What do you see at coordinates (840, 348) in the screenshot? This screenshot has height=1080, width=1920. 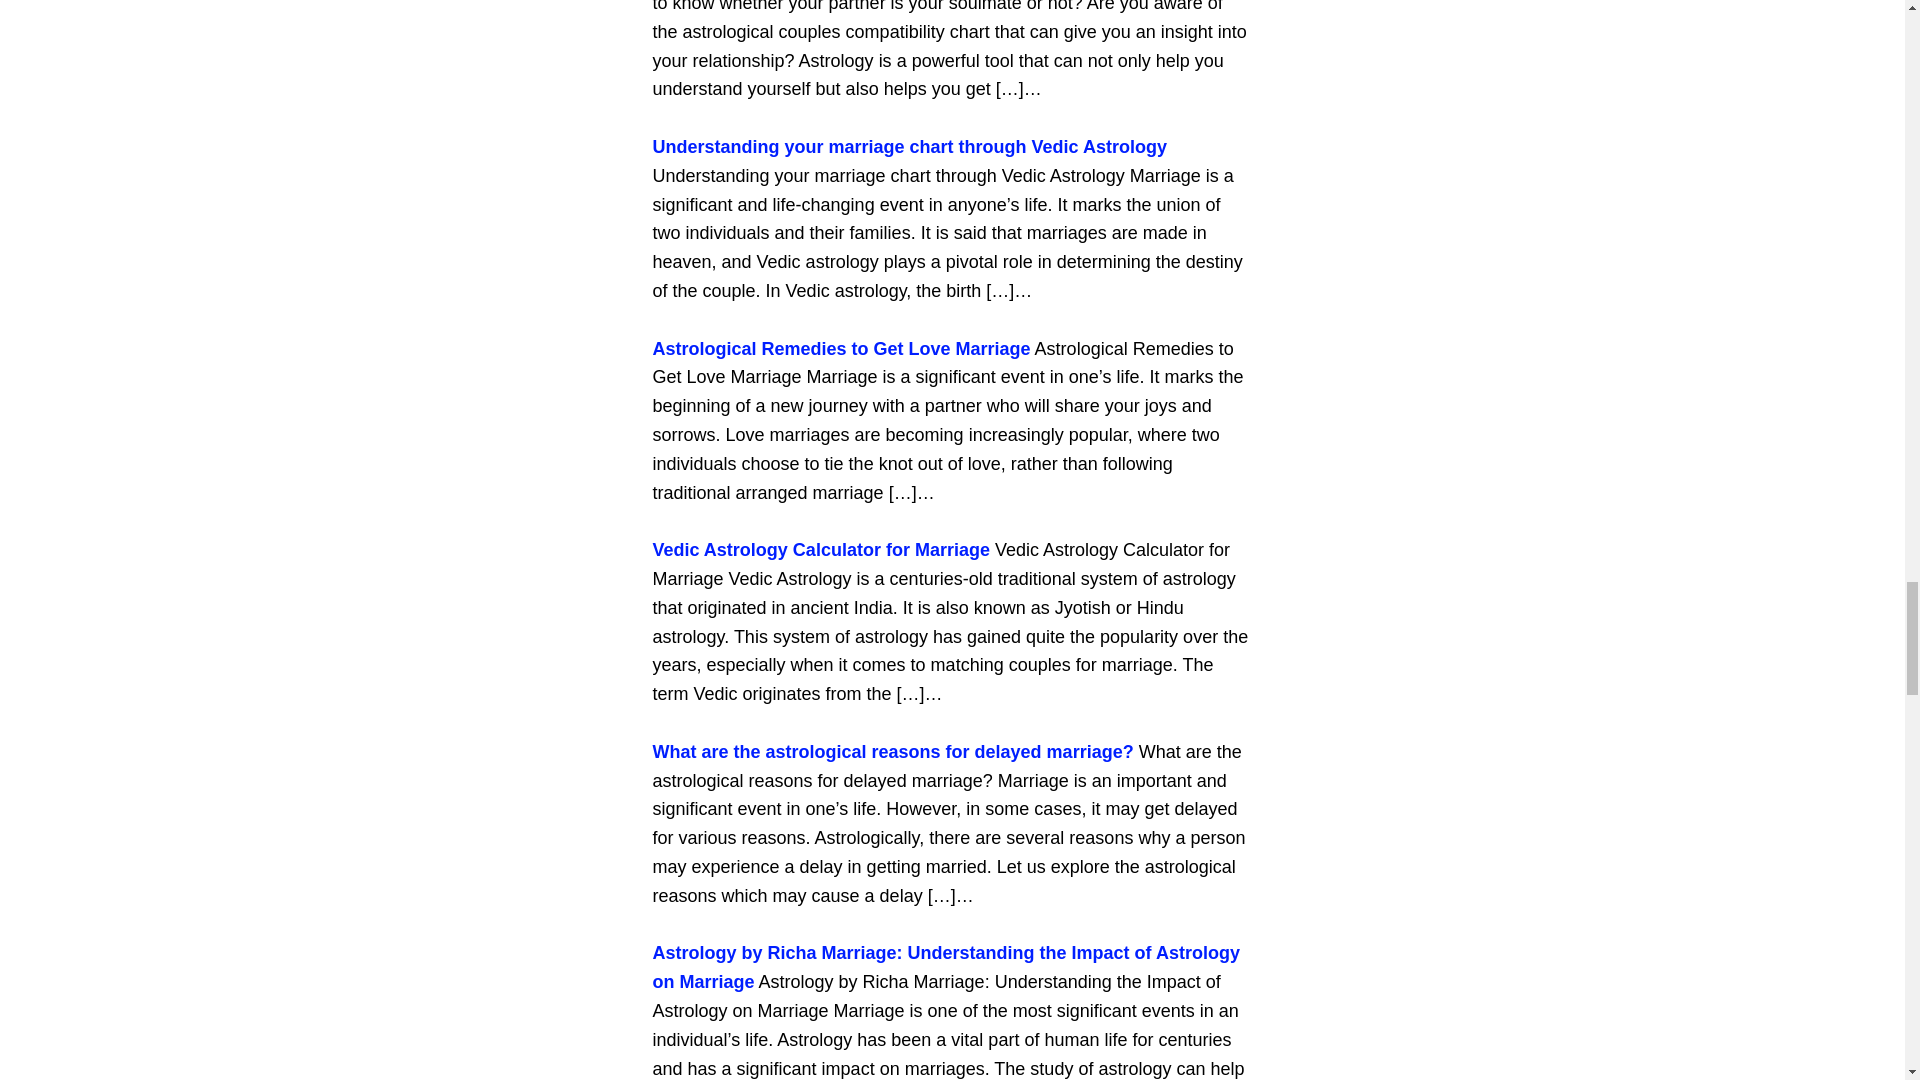 I see `Astrological Remedies to Get Love Marriage` at bounding box center [840, 348].